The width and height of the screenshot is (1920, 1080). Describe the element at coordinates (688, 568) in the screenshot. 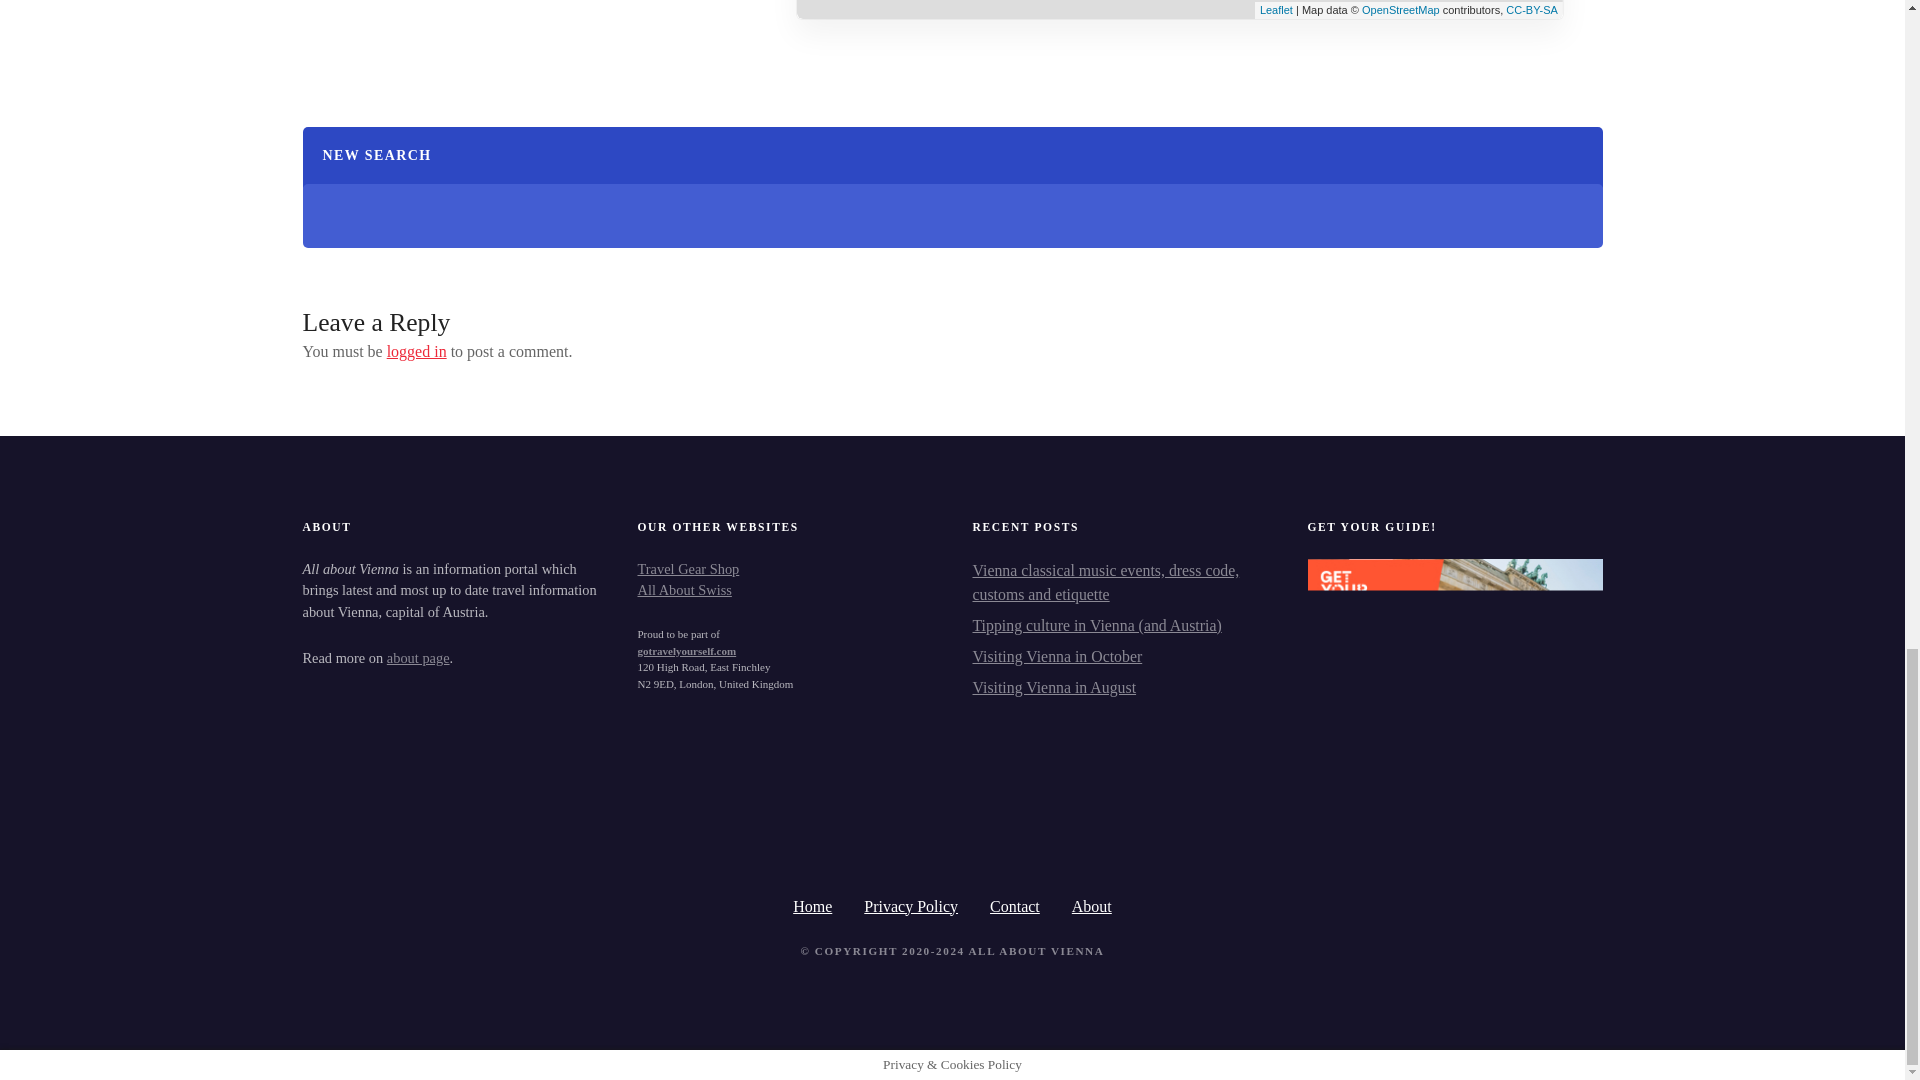

I see `Travel Gear Shop` at that location.